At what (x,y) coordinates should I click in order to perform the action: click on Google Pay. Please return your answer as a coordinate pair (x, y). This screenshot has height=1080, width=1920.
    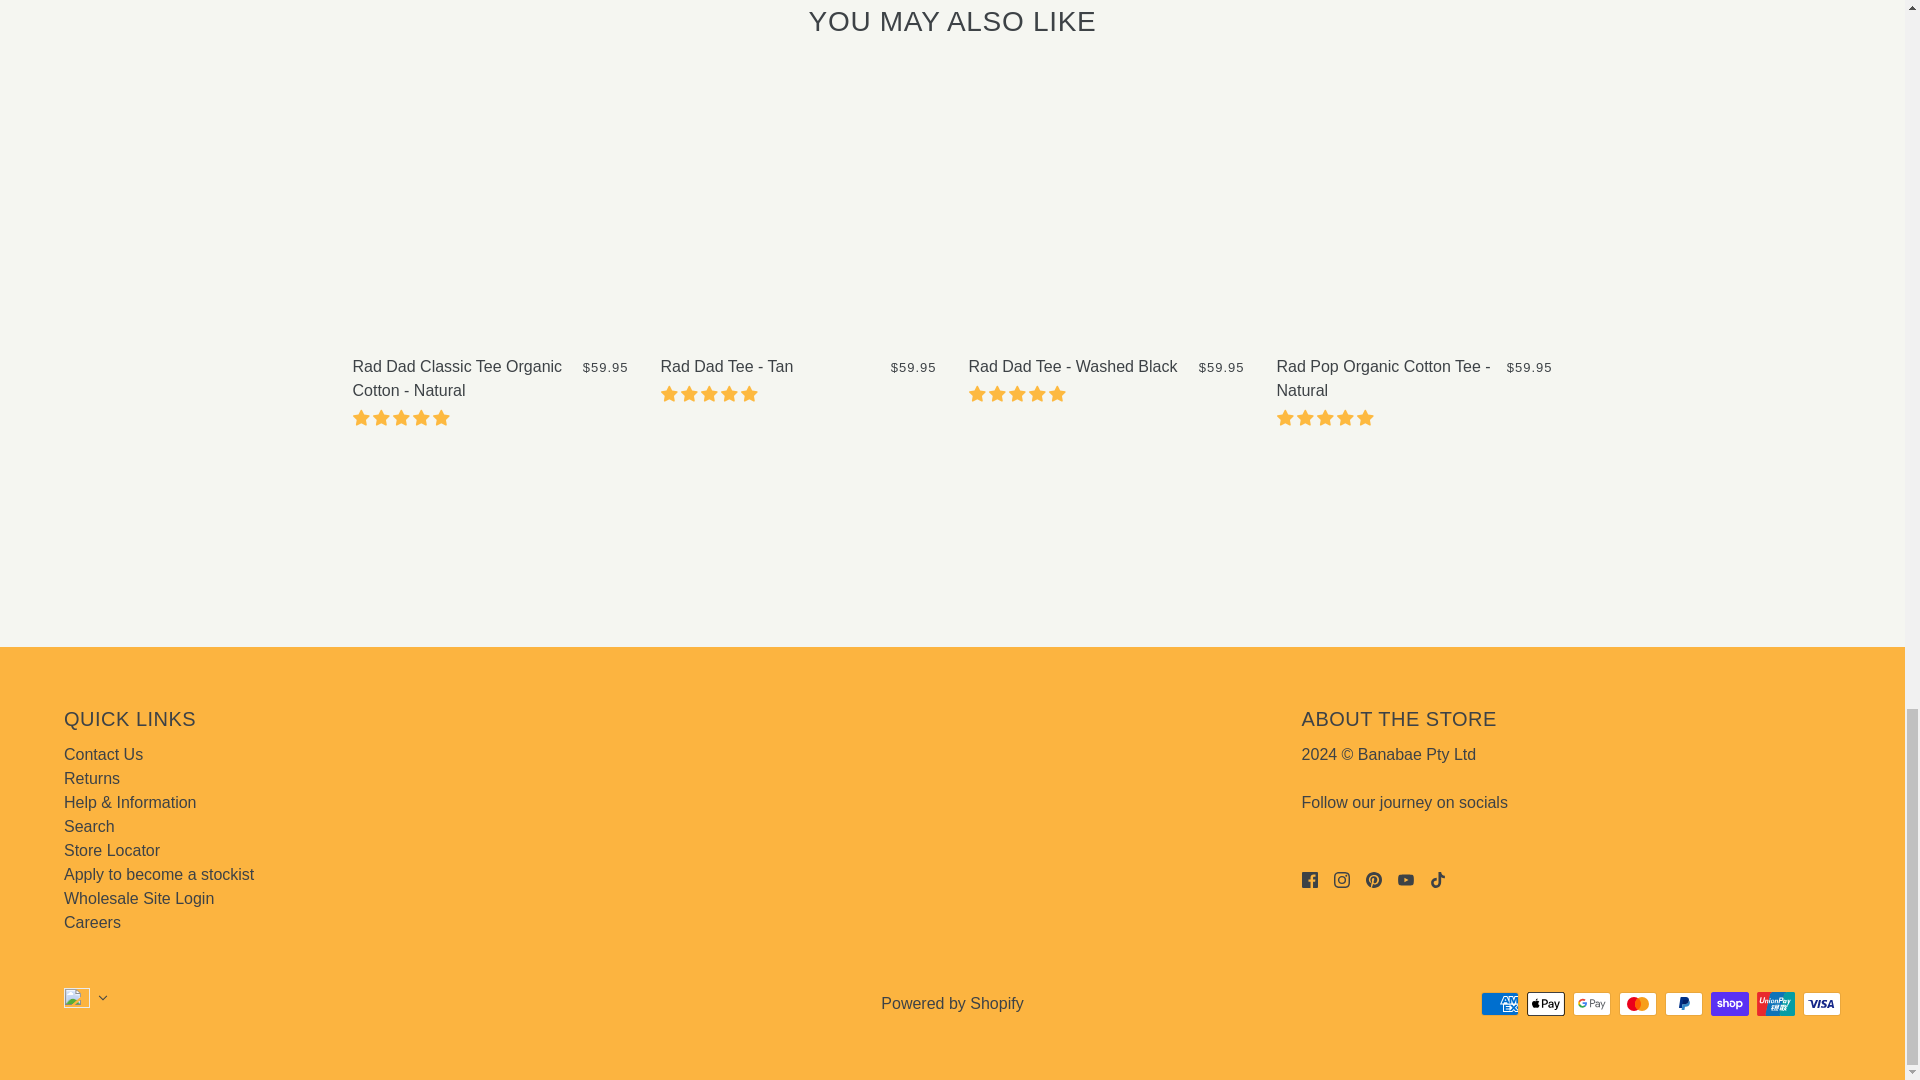
    Looking at the image, I should click on (1591, 1004).